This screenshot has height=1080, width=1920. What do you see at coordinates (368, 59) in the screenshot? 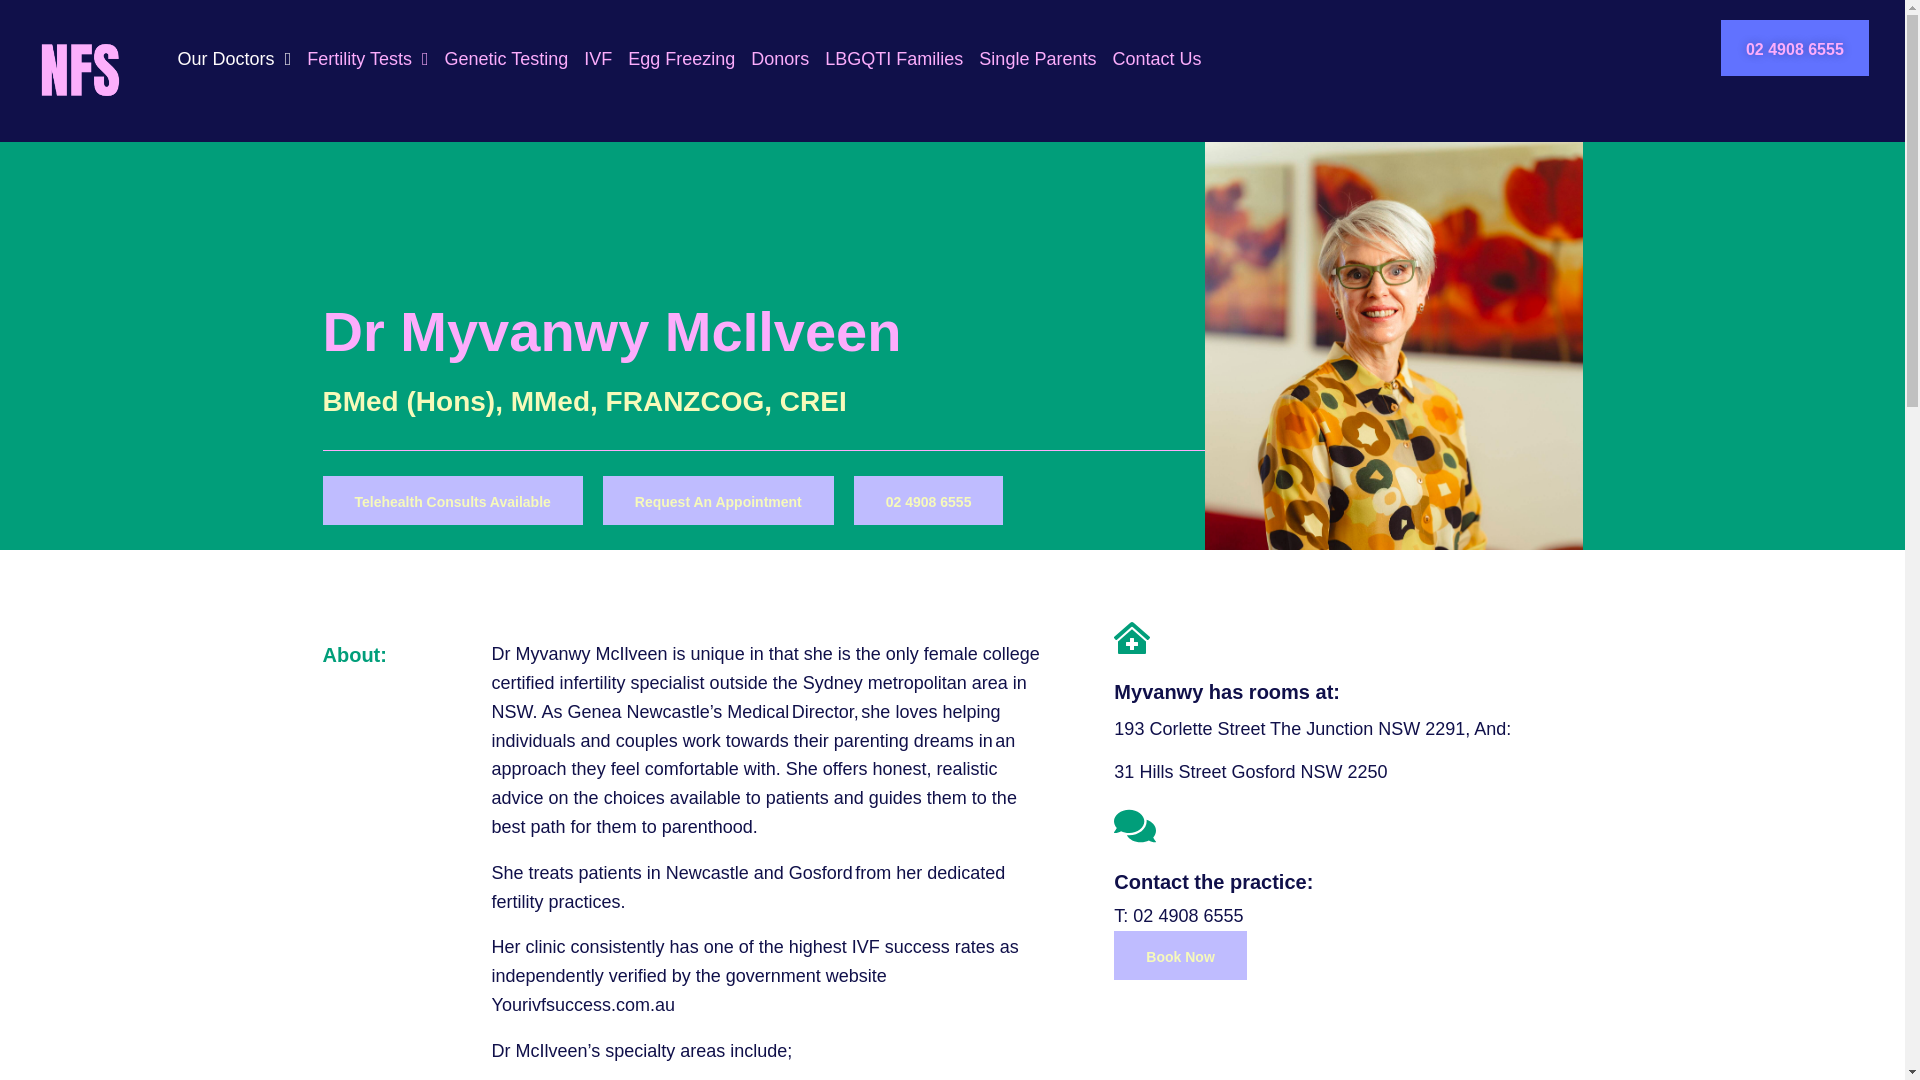
I see `Fertility Tests` at bounding box center [368, 59].